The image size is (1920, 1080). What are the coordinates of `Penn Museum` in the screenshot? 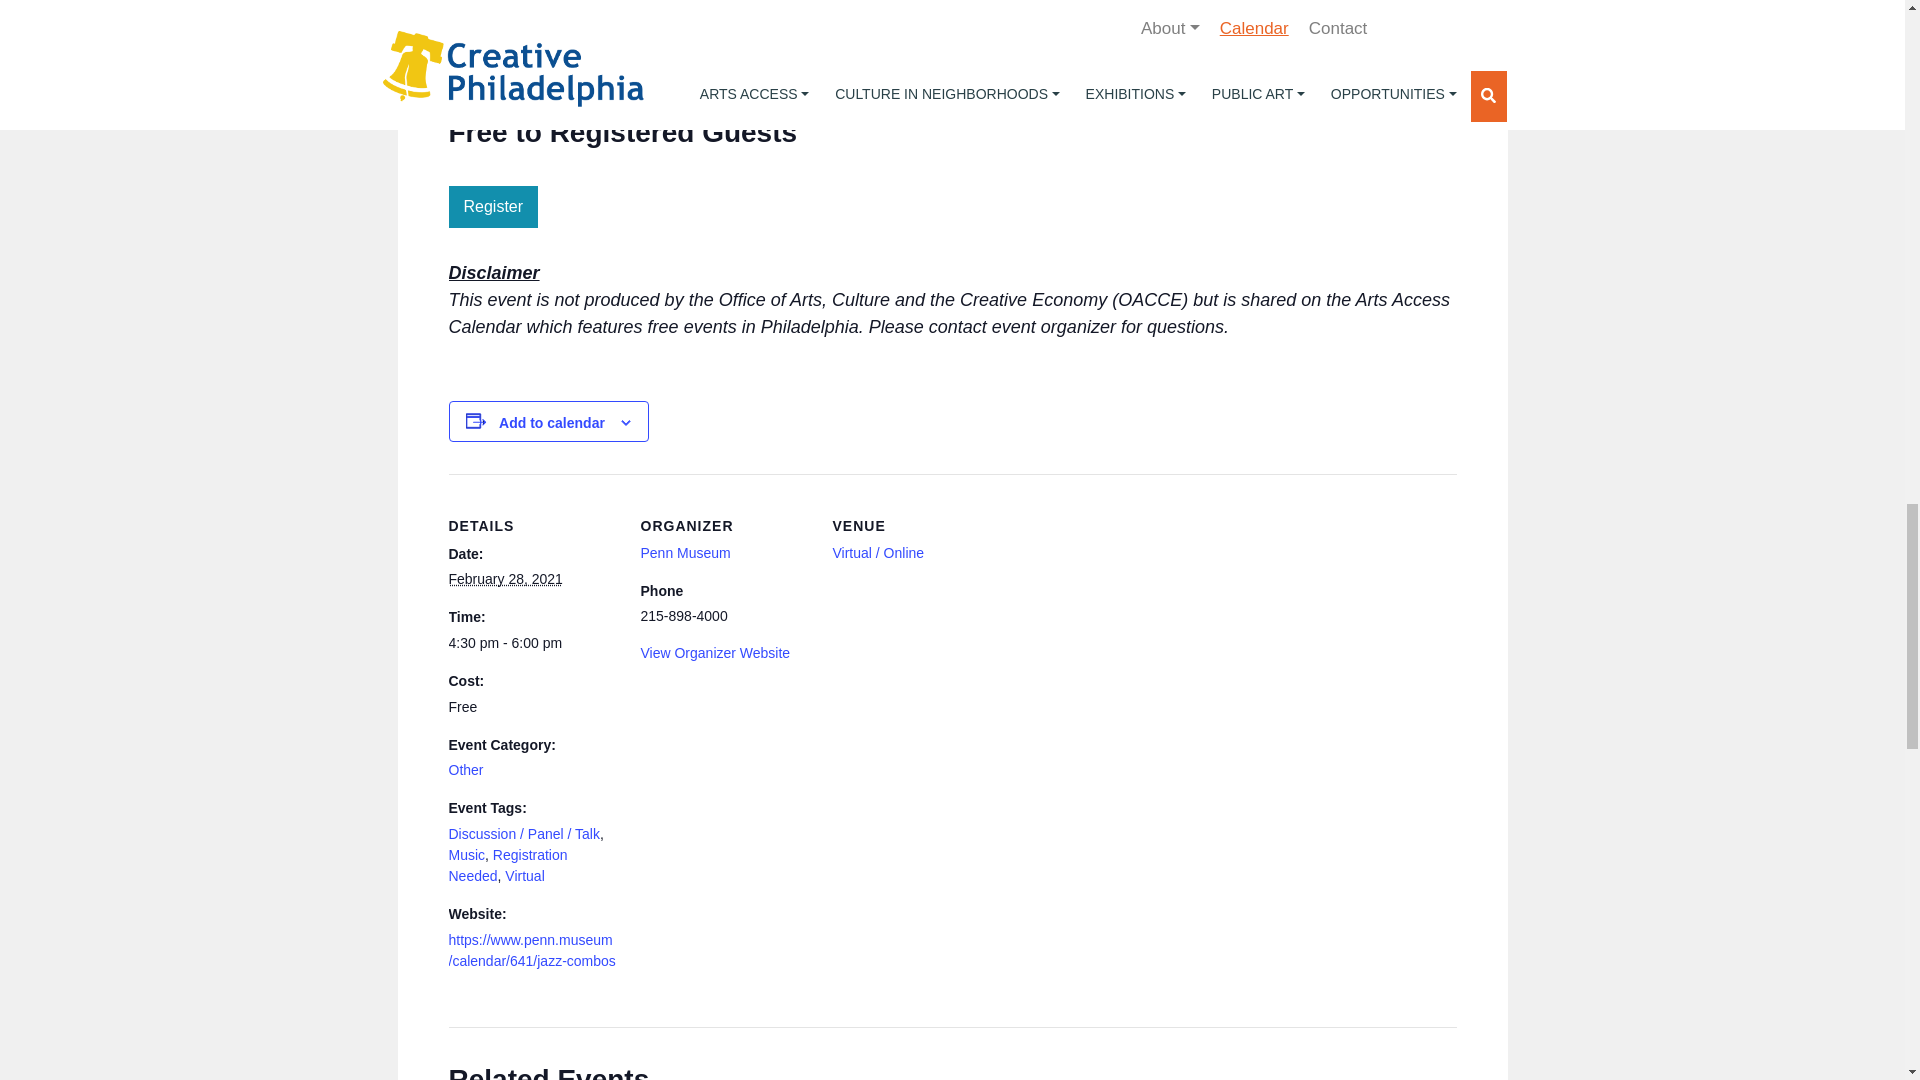 It's located at (684, 552).